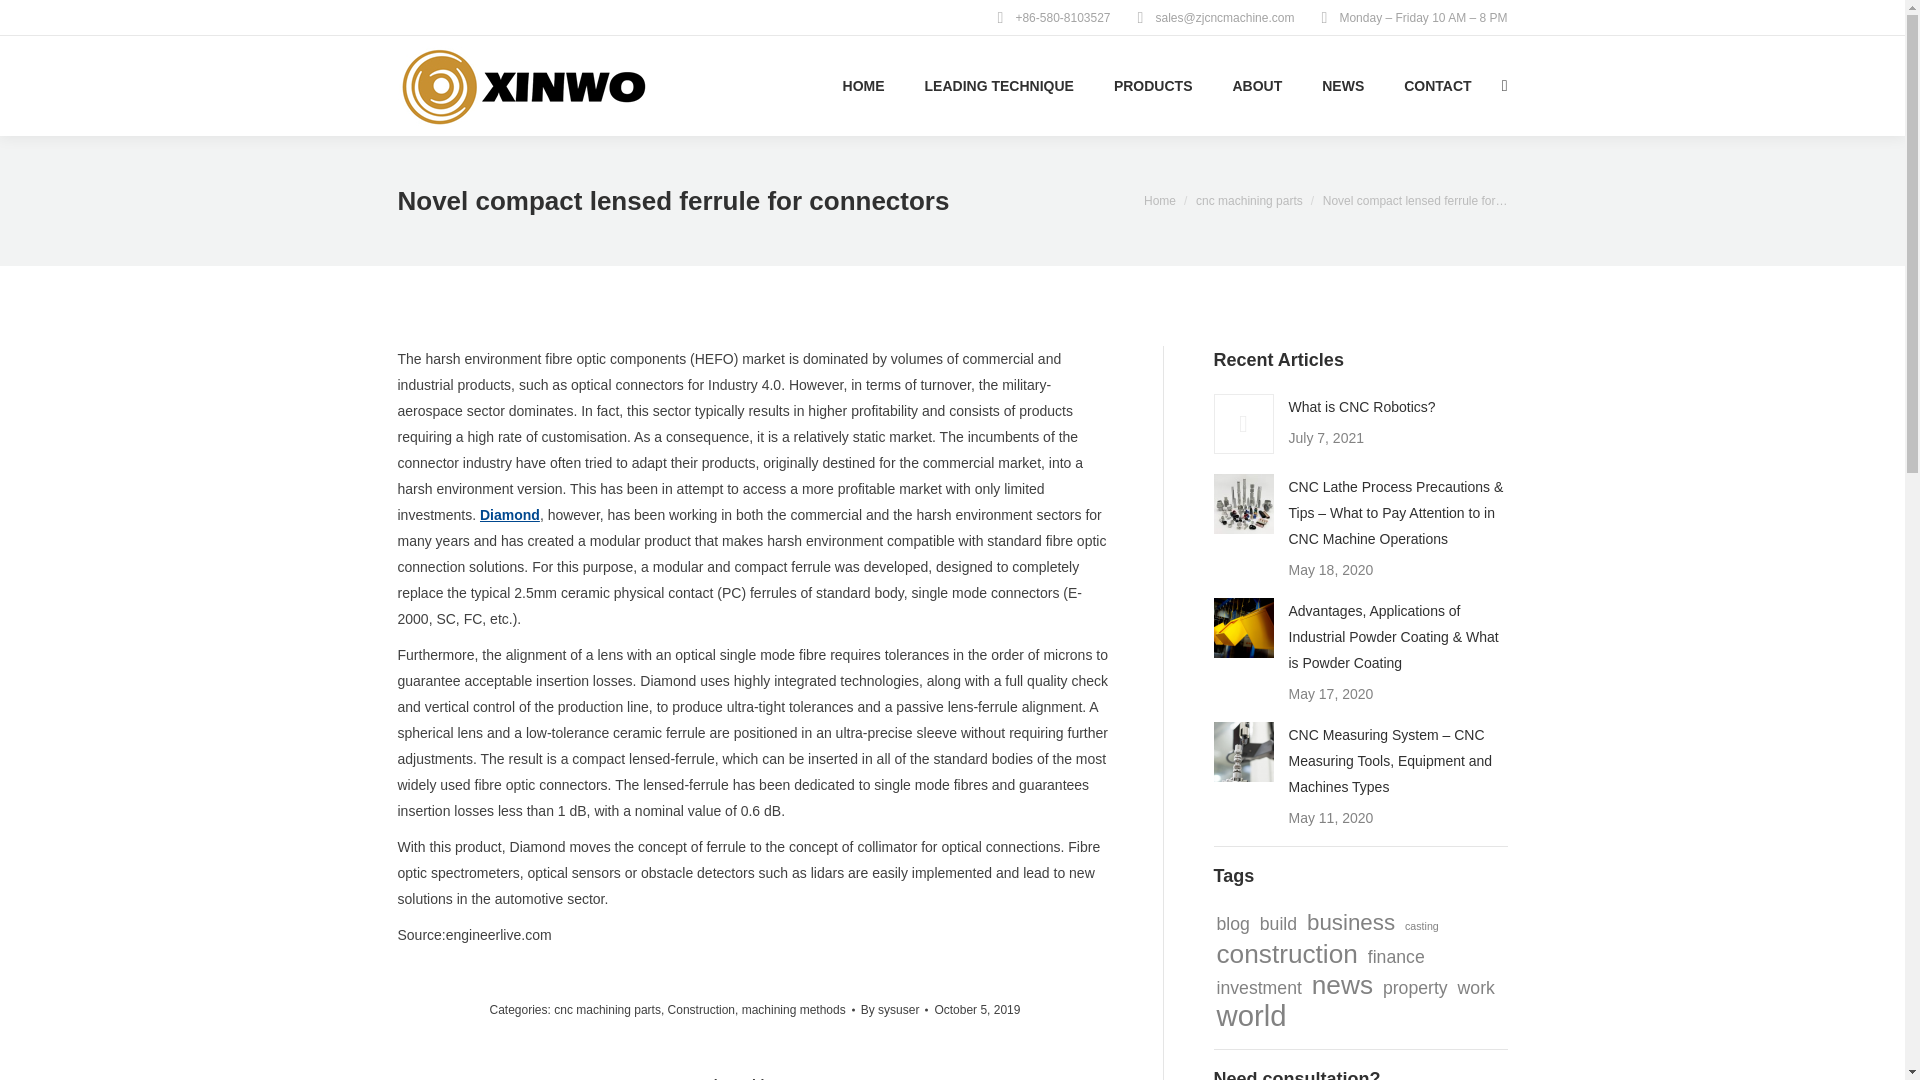 The image size is (1920, 1080). I want to click on machining methods, so click(794, 1010).